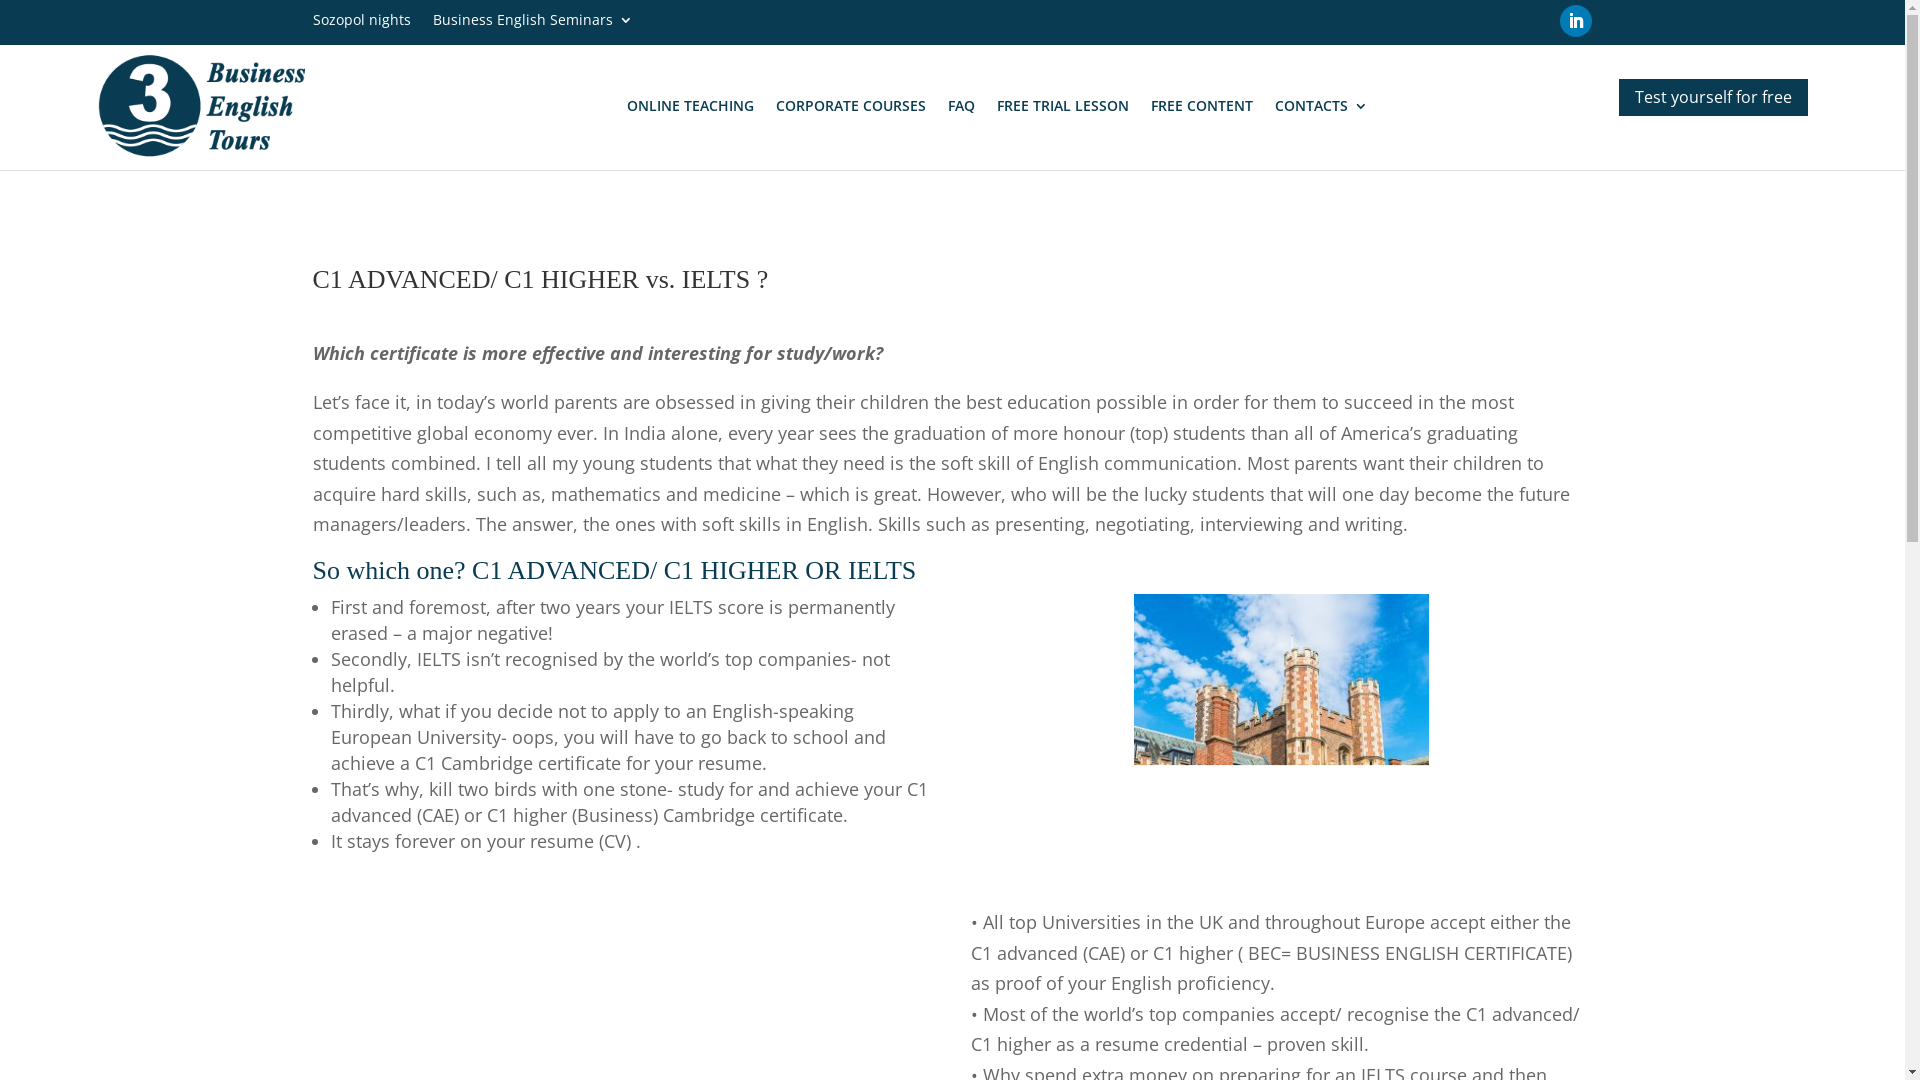  I want to click on FAQ, so click(962, 106).